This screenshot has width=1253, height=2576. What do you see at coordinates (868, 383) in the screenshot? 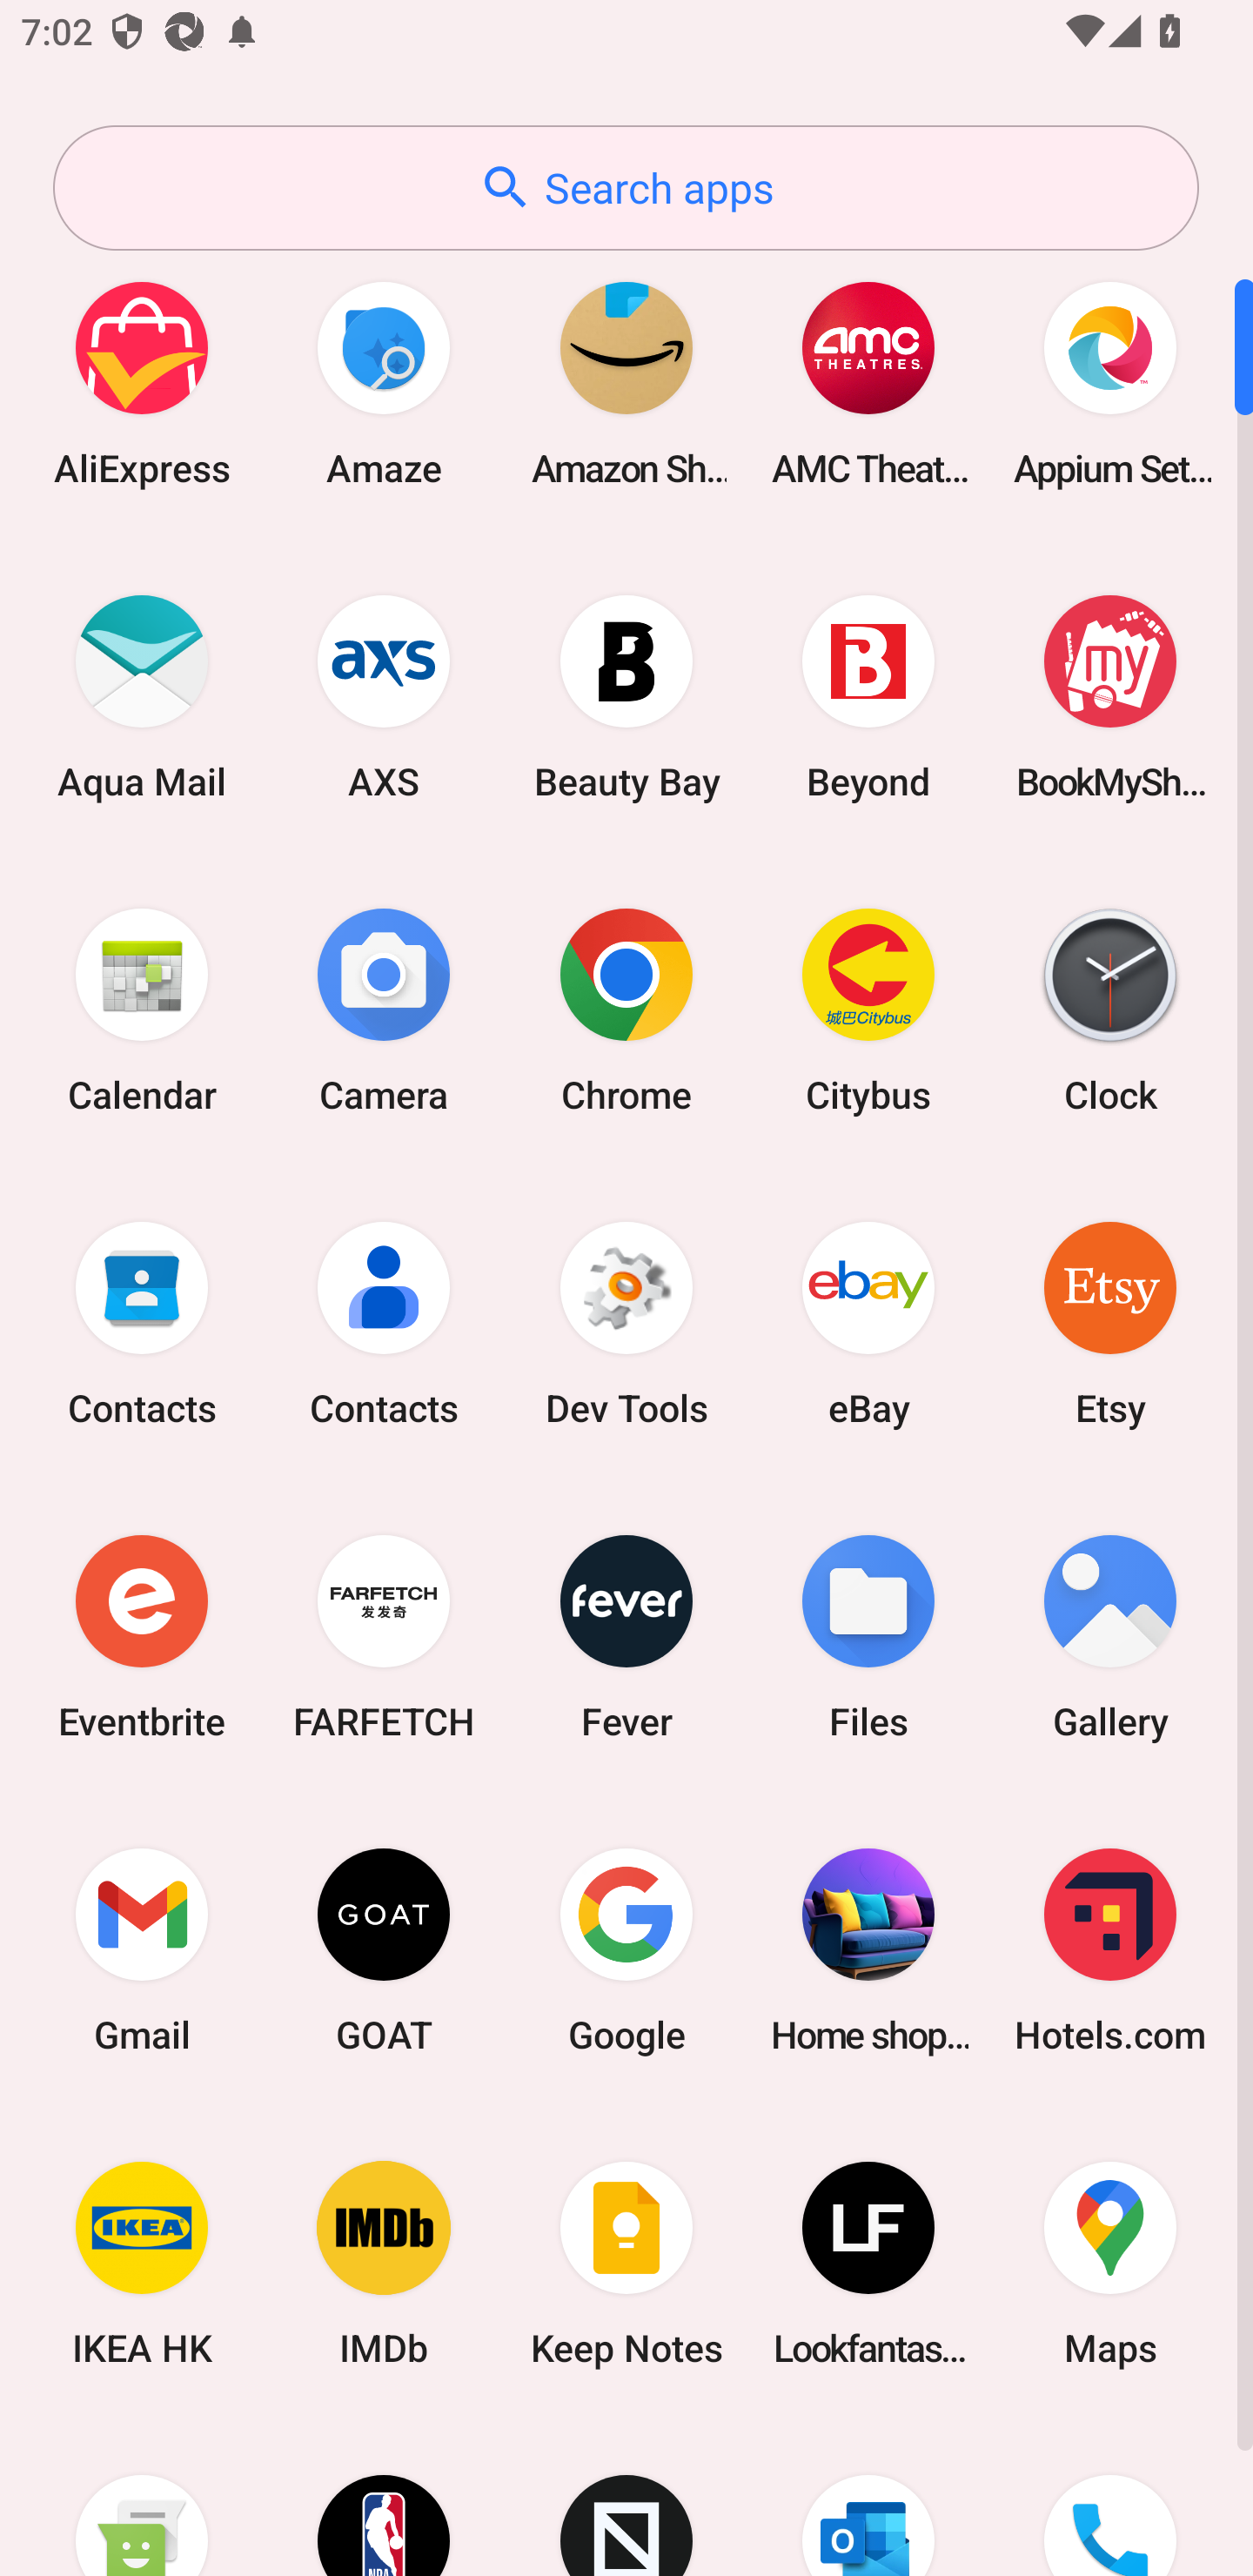
I see `AMC Theatres` at bounding box center [868, 383].